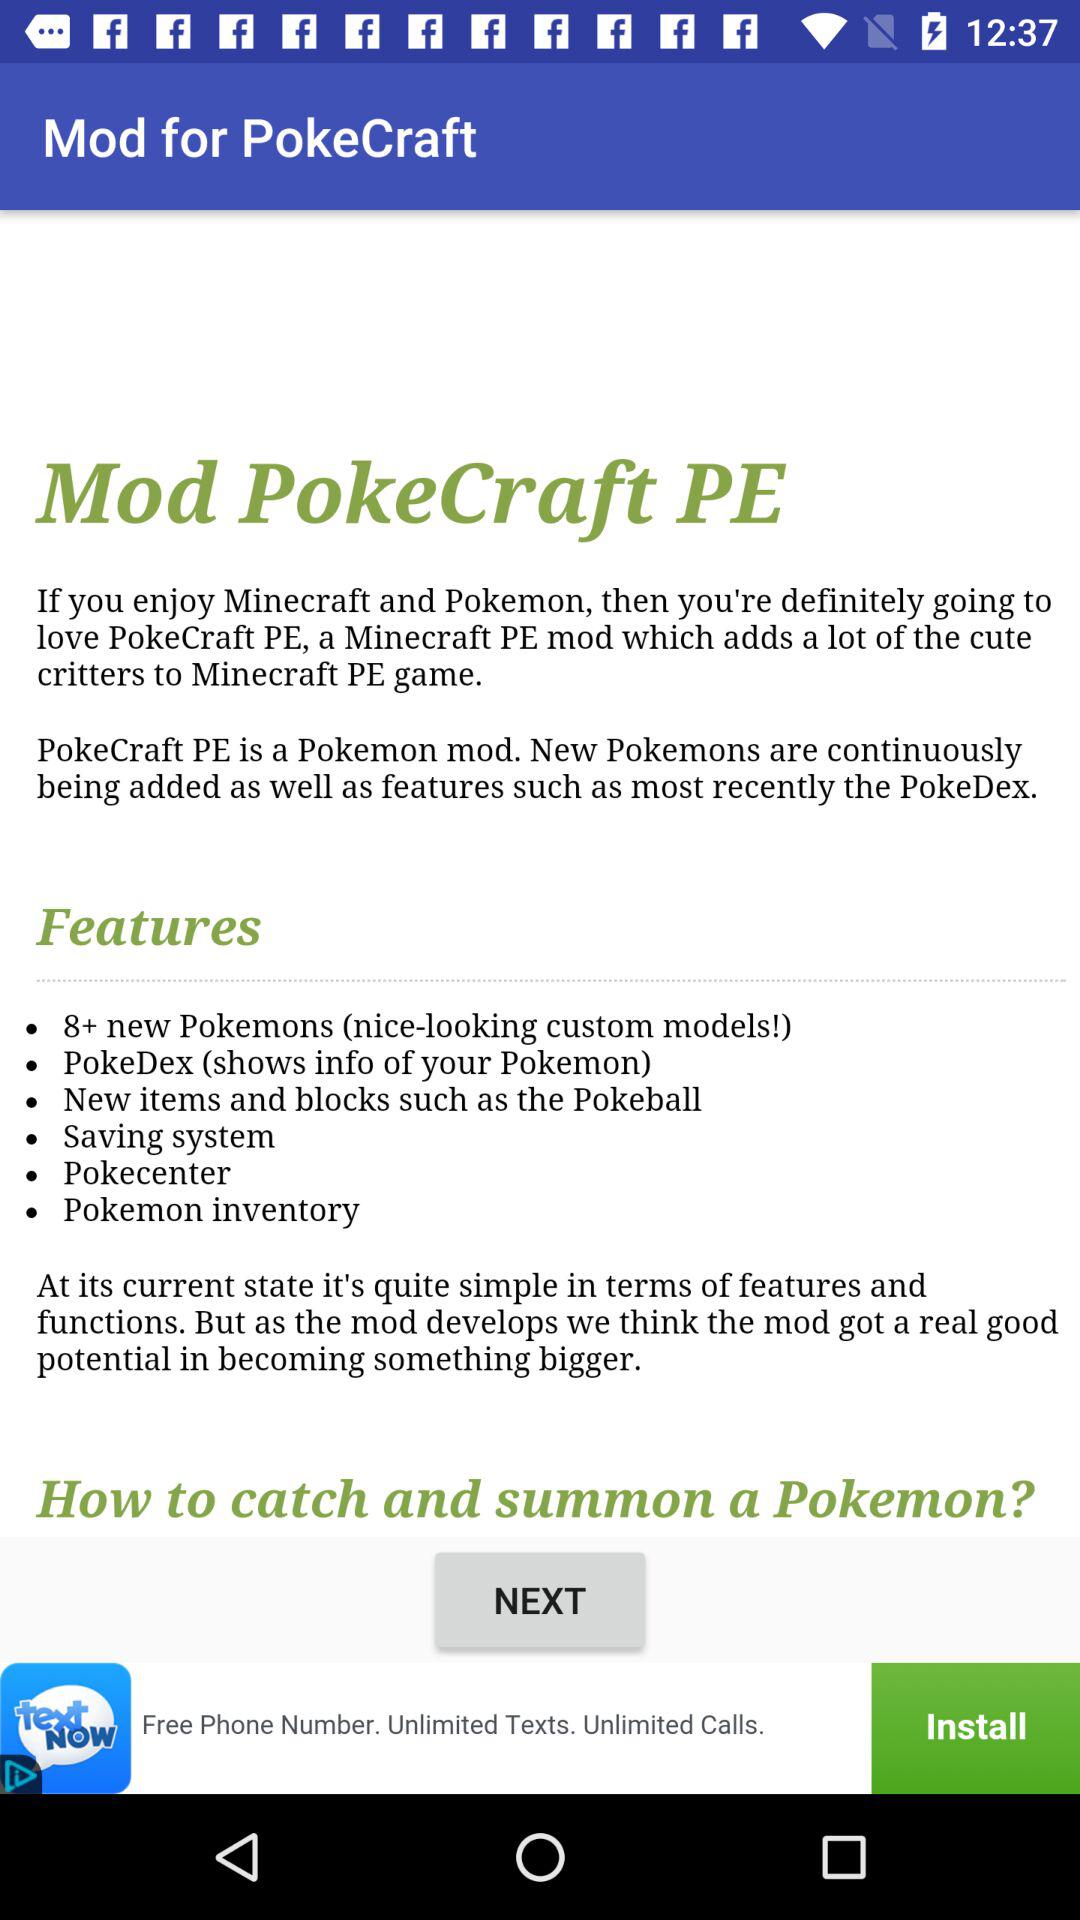  I want to click on go to advertisement, so click(540, 1728).